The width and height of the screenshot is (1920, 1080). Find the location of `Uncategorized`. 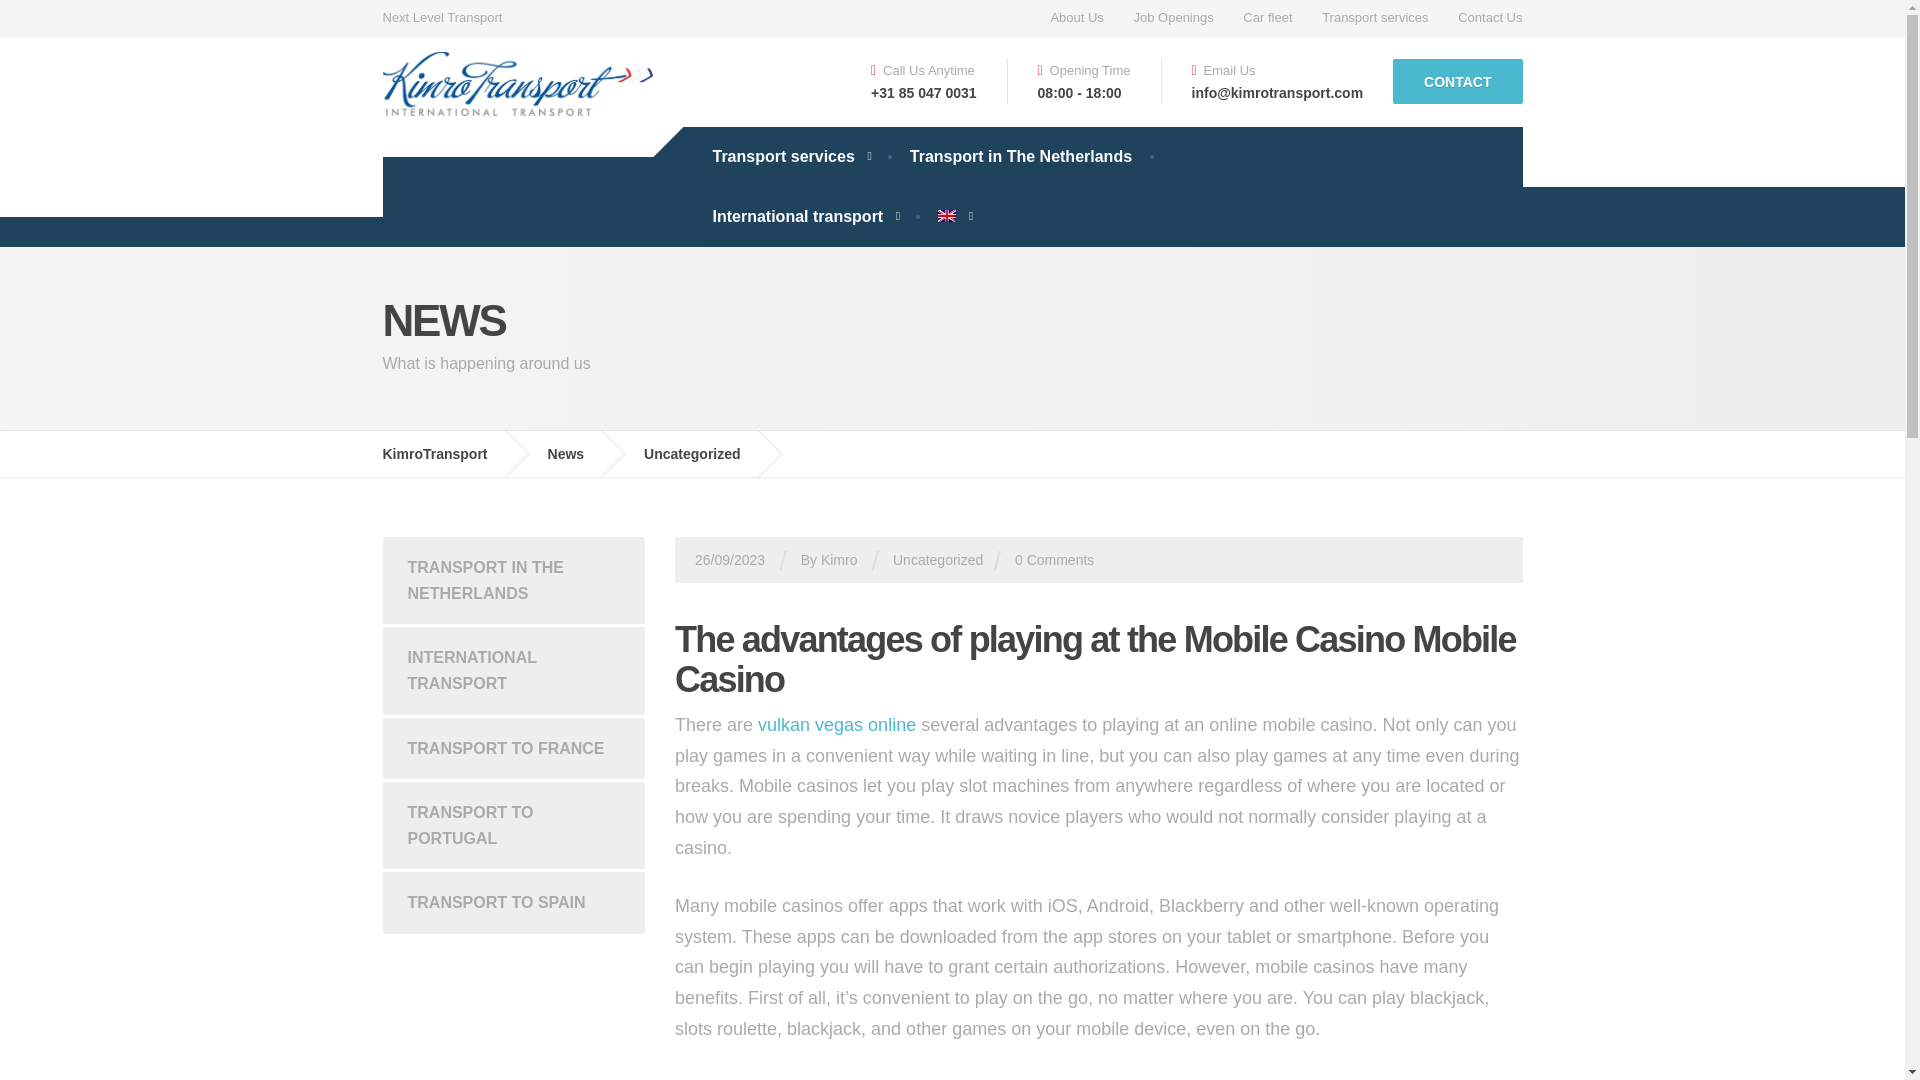

Uncategorized is located at coordinates (938, 560).